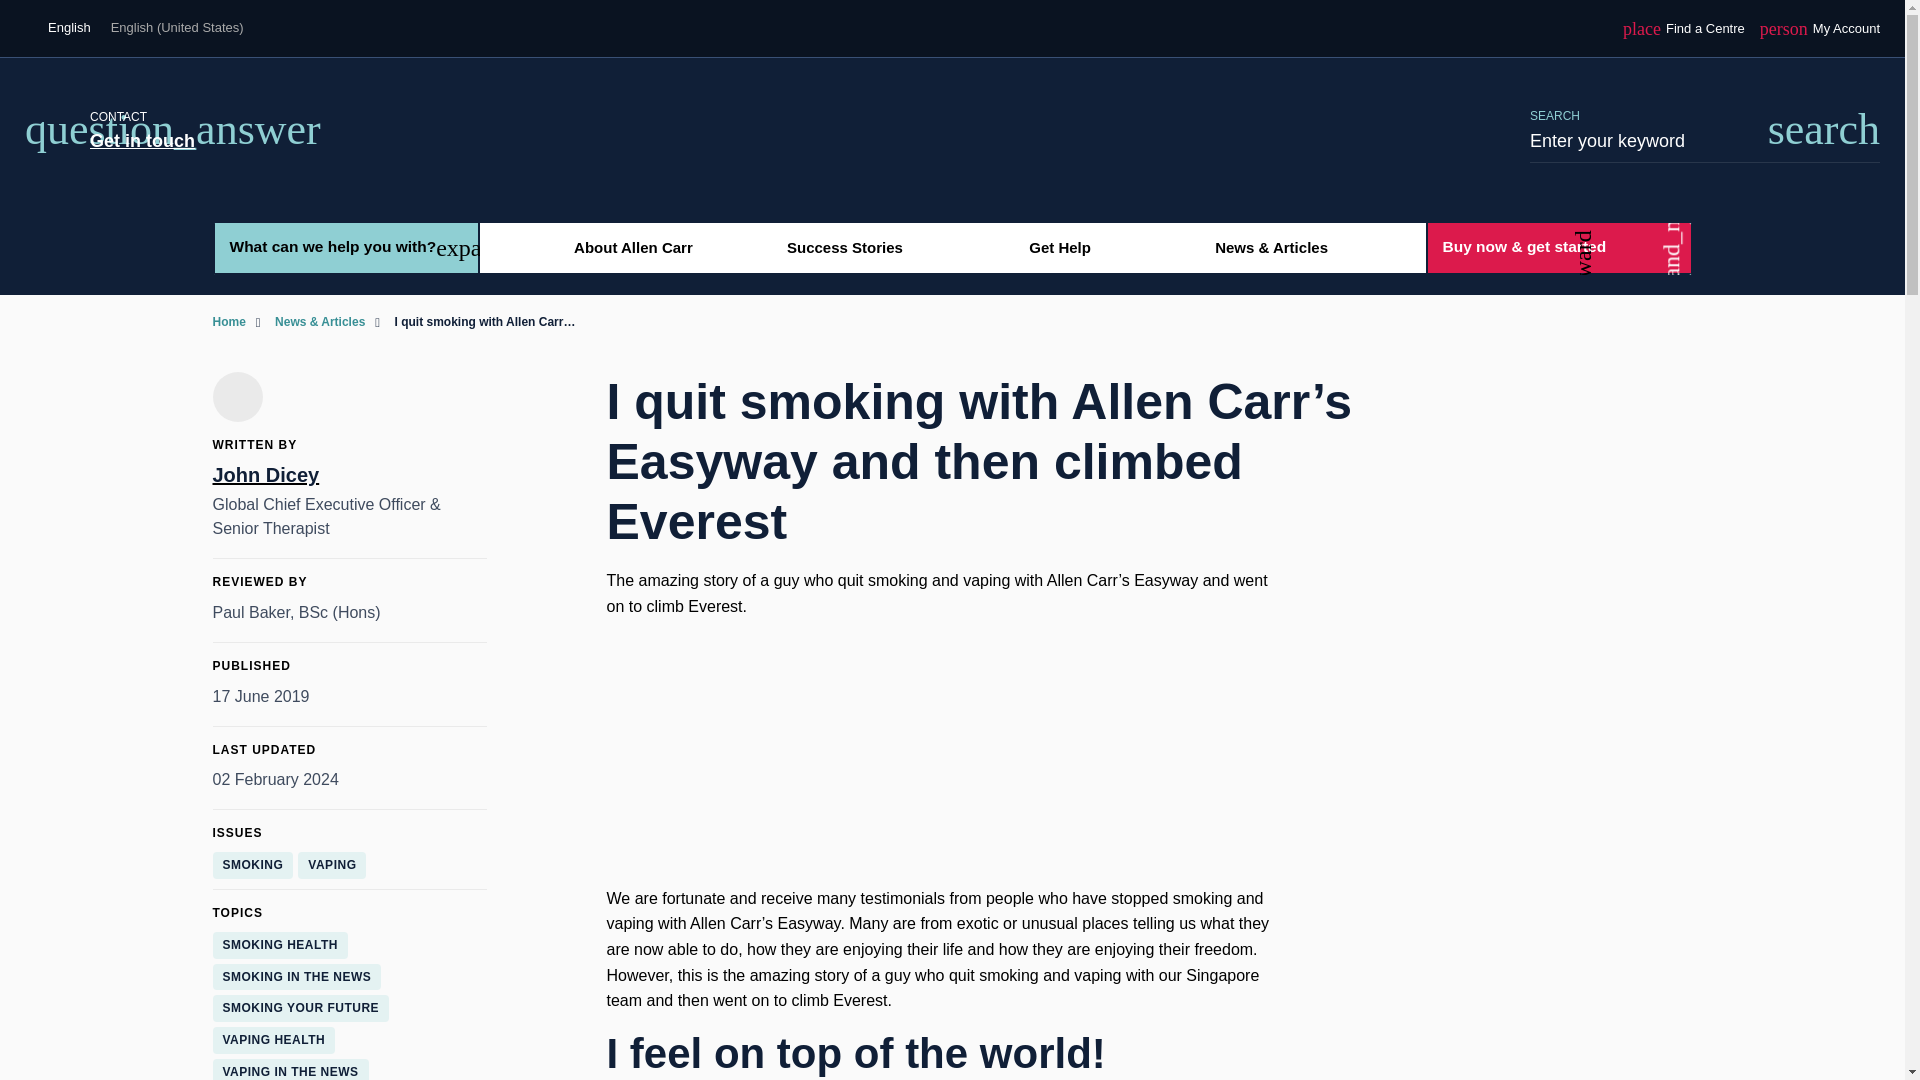 The width and height of the screenshot is (1920, 1080). Describe the element at coordinates (1684, 28) in the screenshot. I see `Find a Centre` at that location.